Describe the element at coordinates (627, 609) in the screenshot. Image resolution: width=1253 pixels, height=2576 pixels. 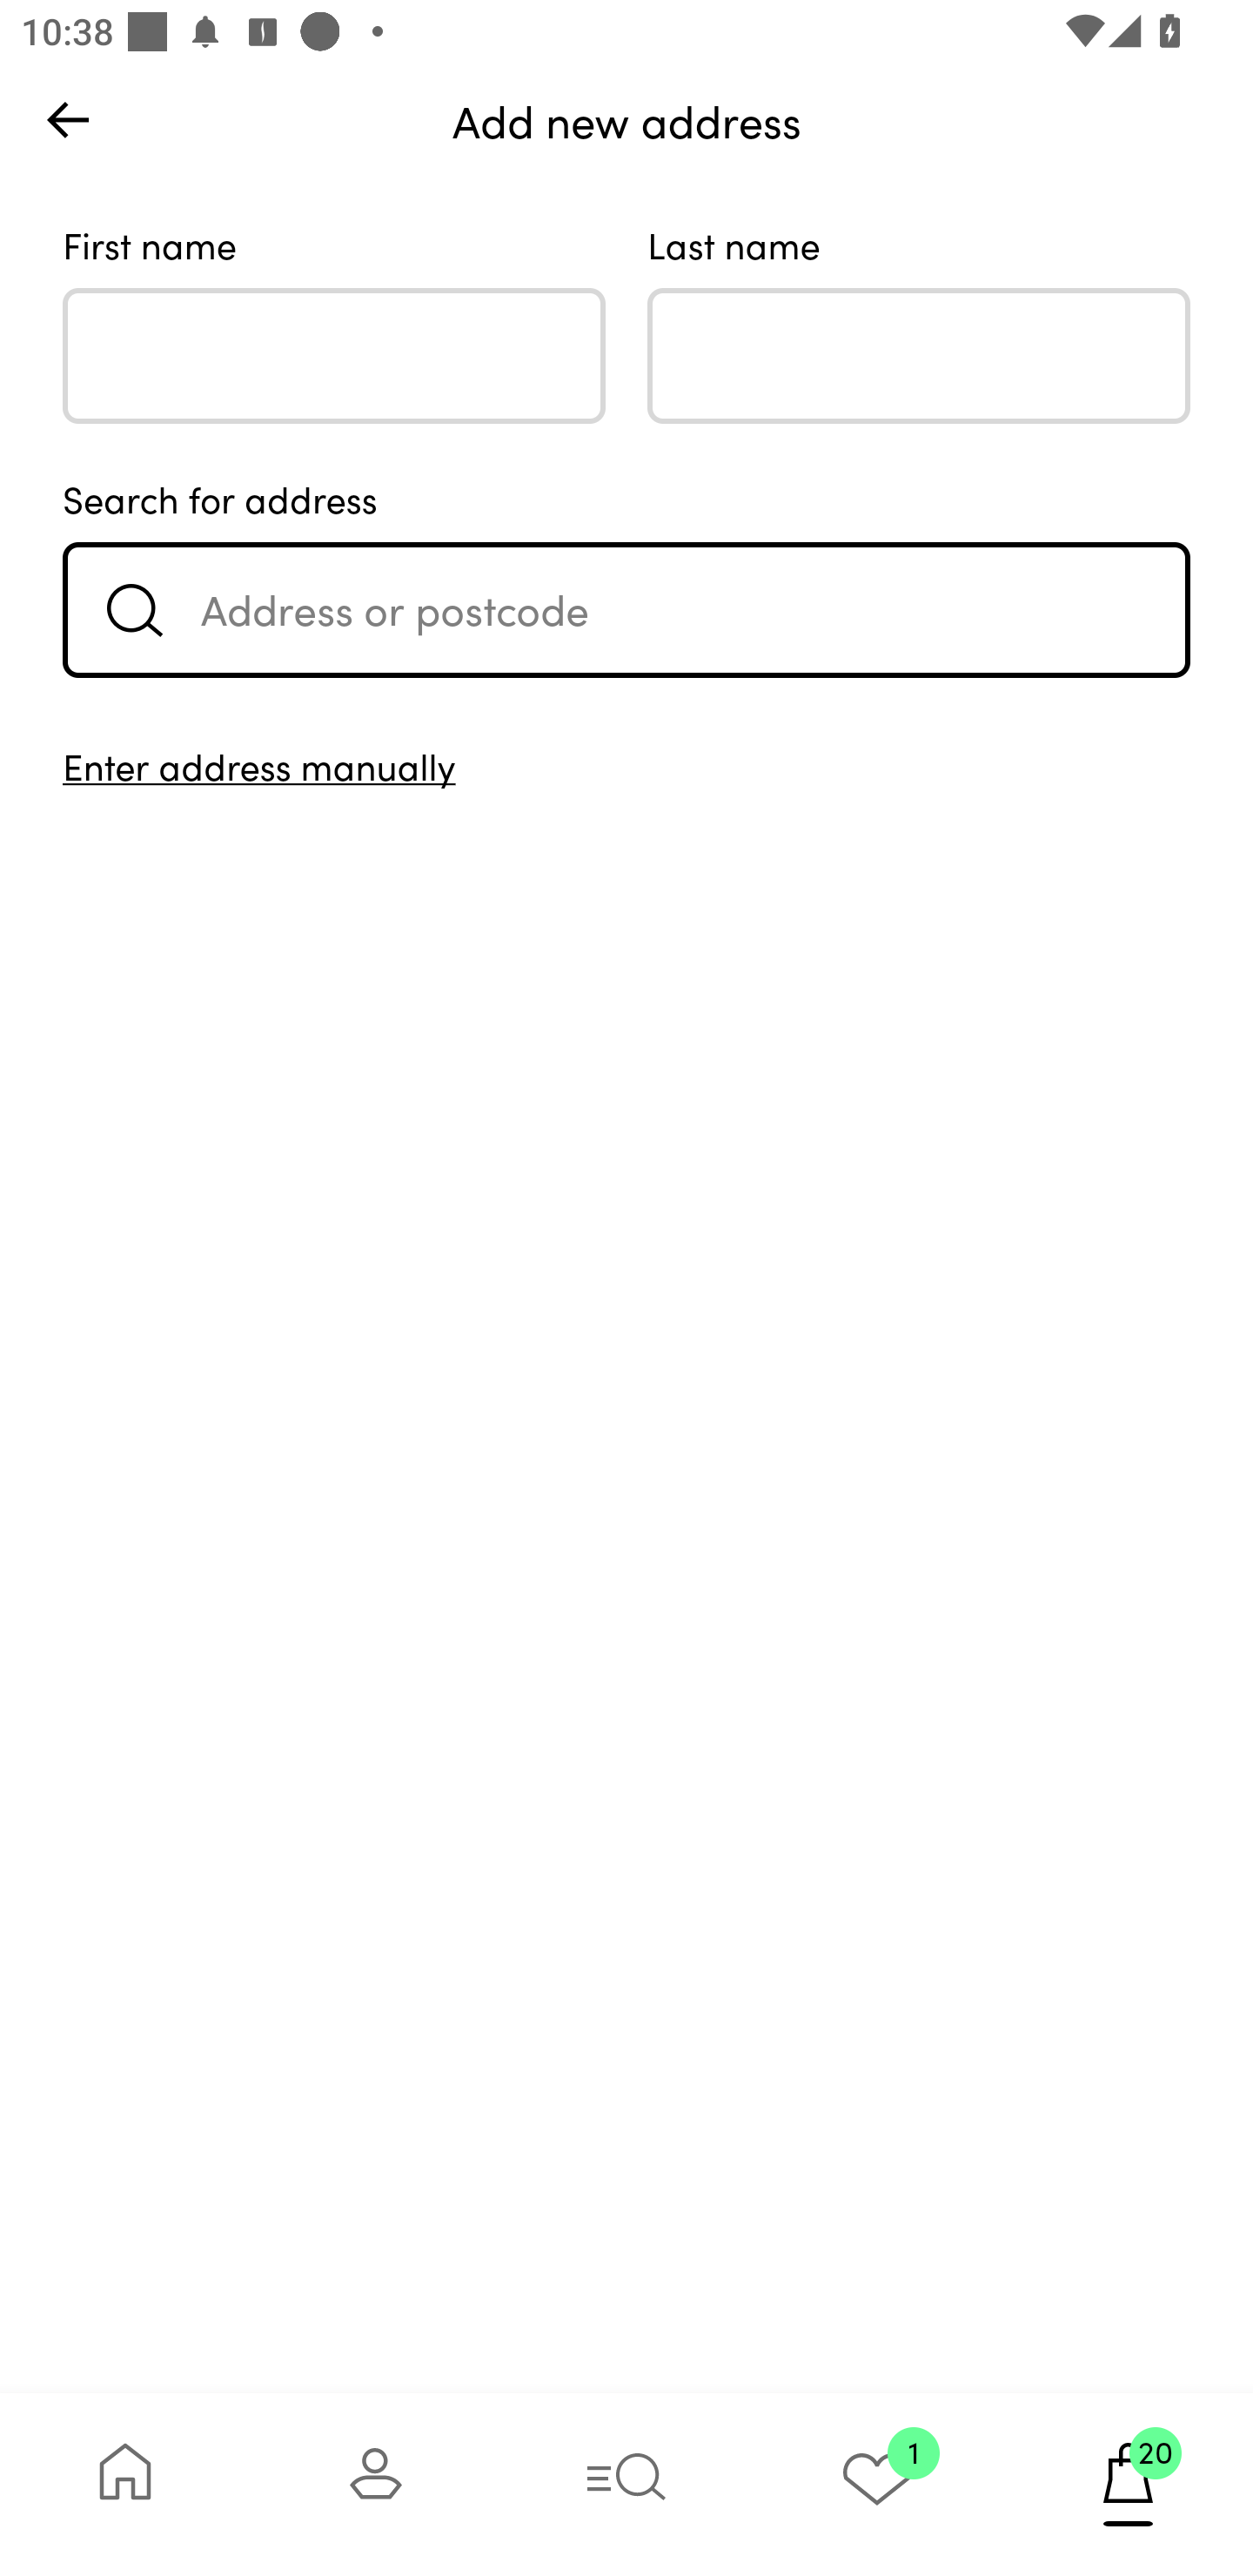
I see `Address or postcode` at that location.